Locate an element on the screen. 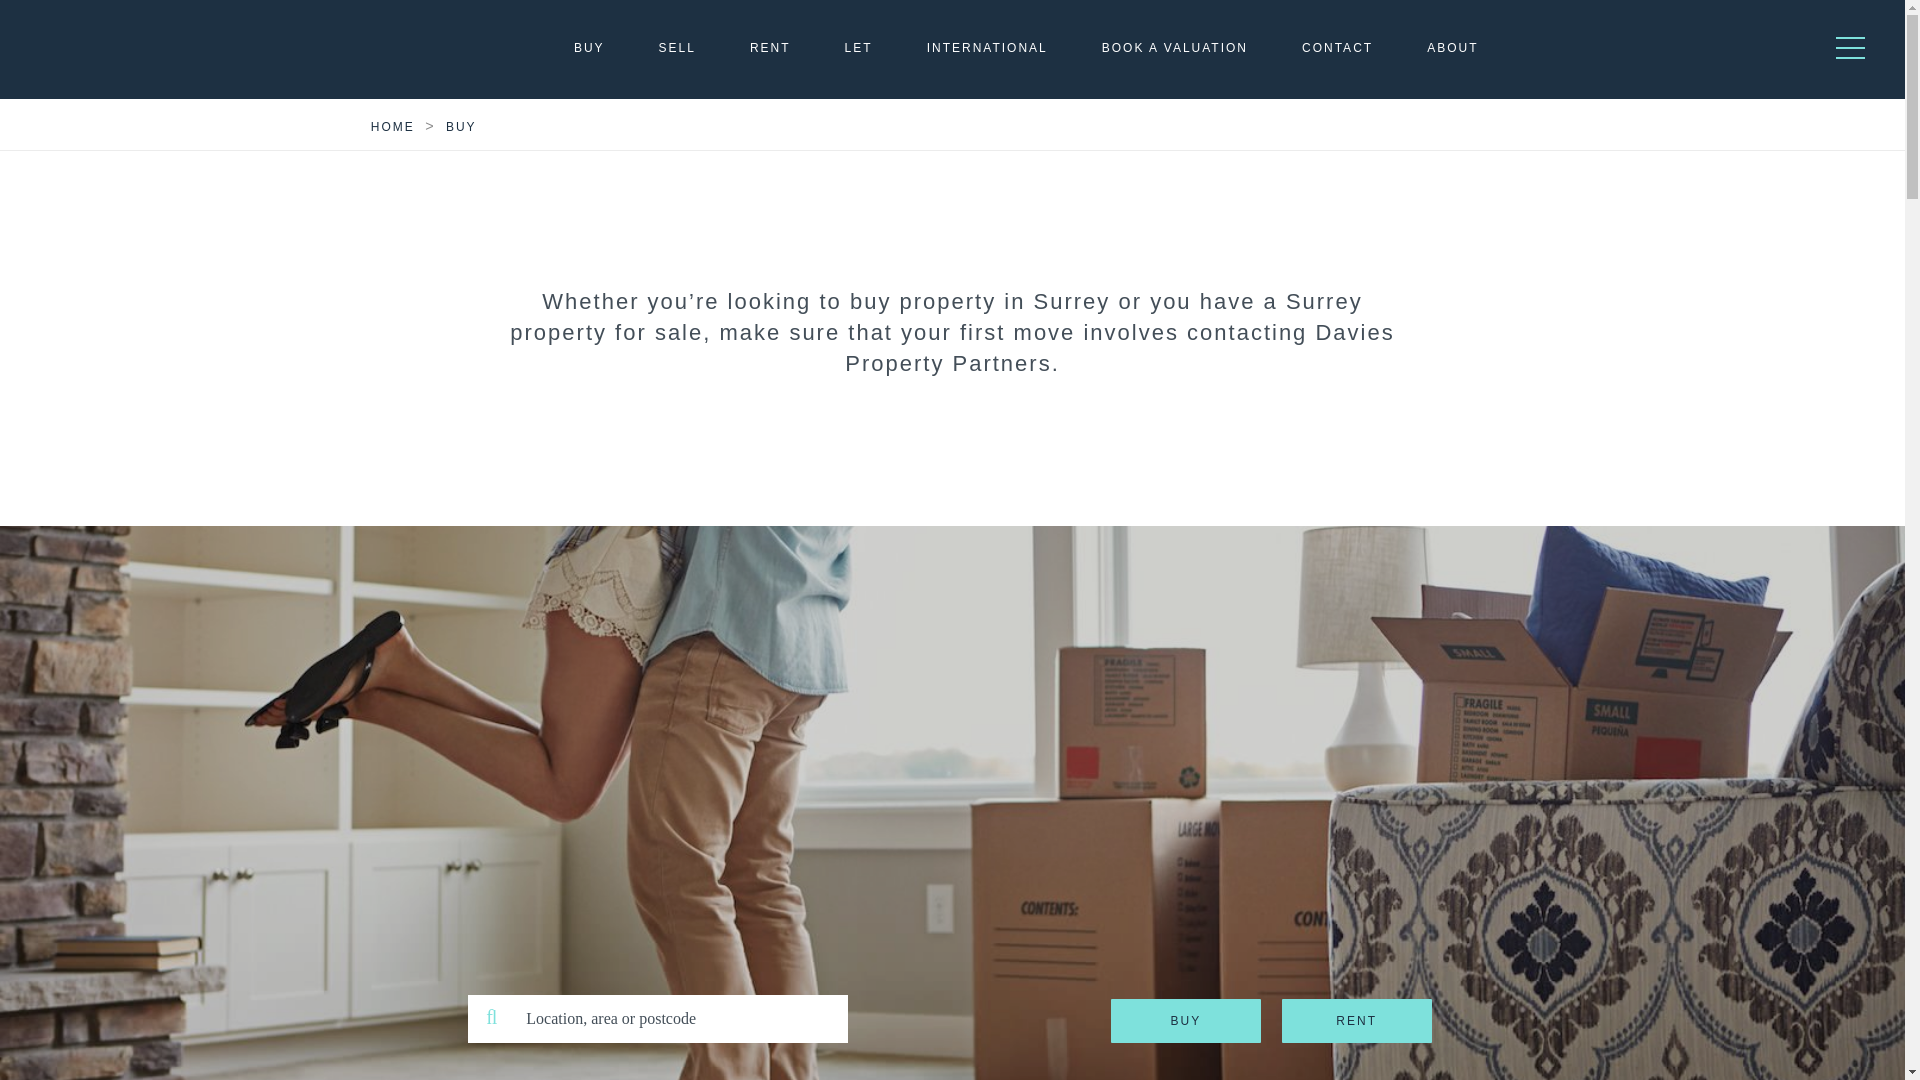  LET is located at coordinates (858, 48).